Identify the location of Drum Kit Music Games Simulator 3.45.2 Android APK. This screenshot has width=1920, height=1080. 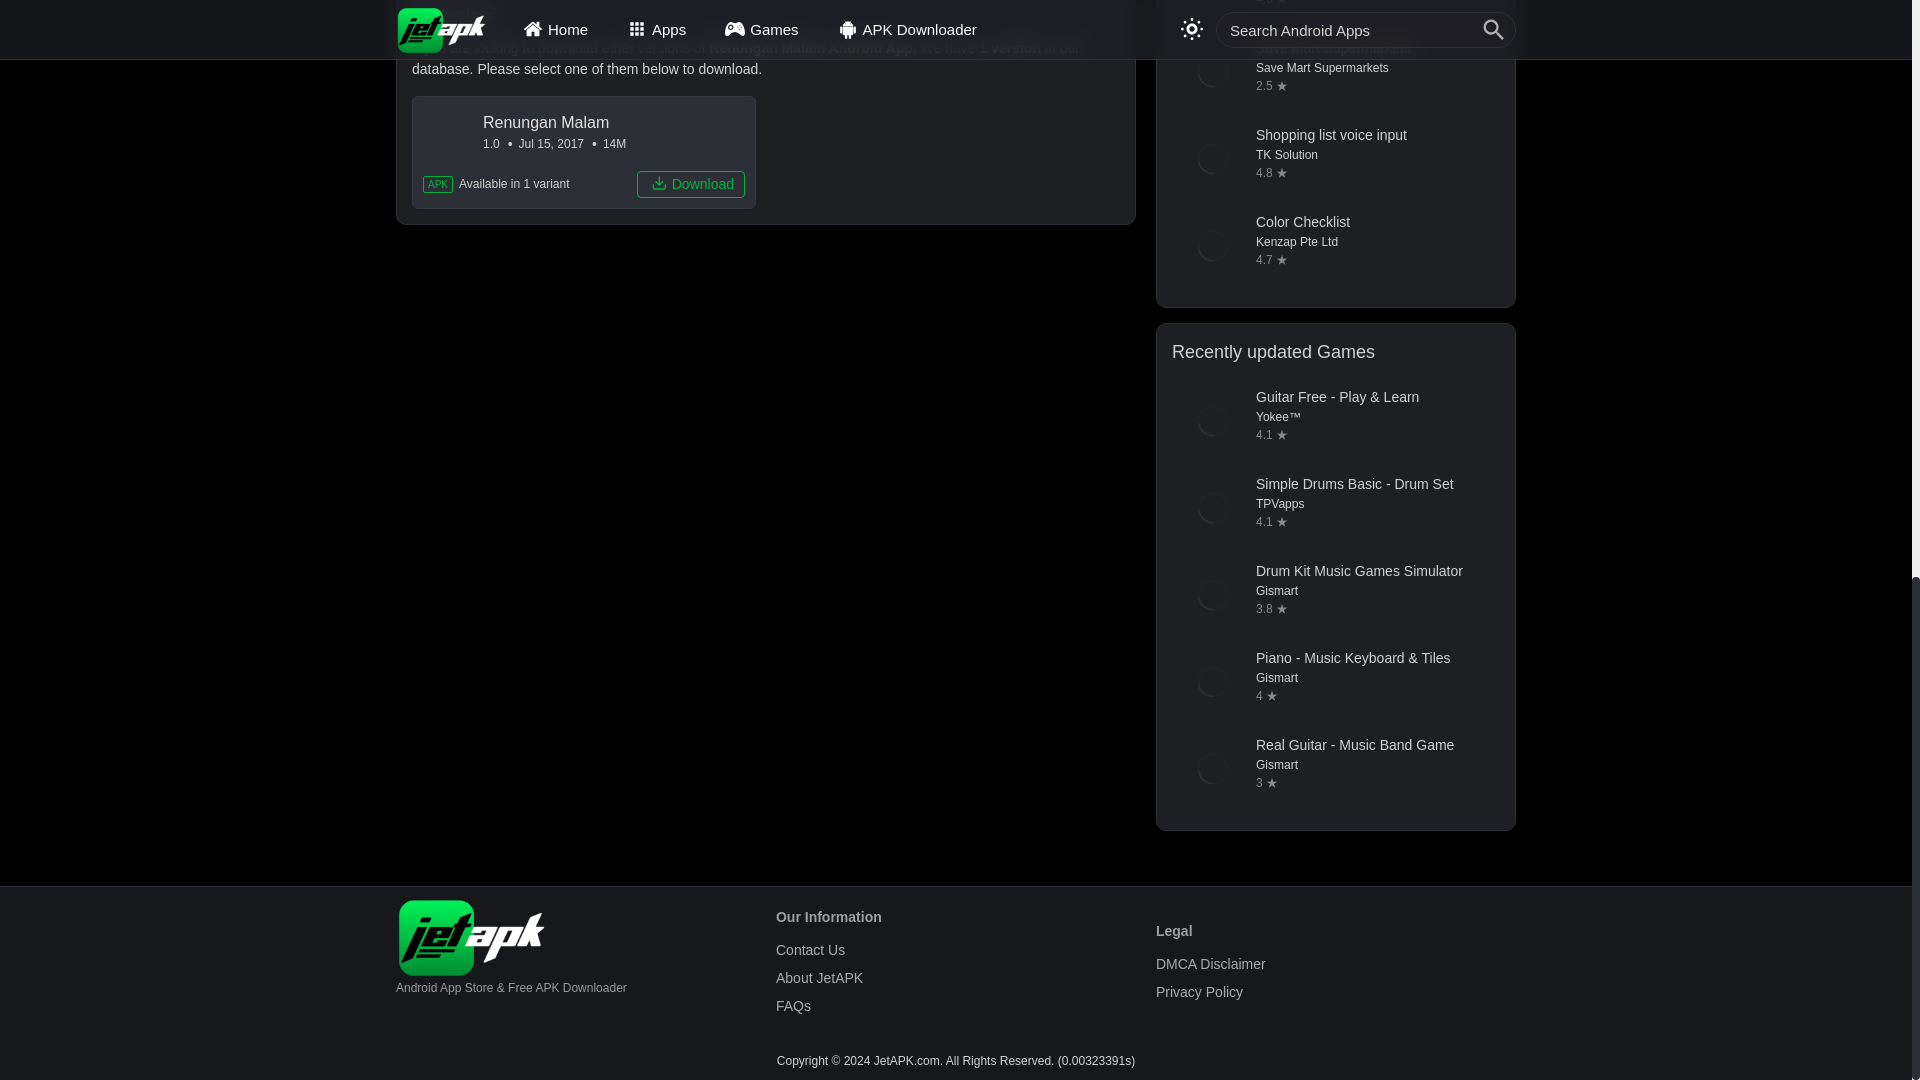
(1335, 595).